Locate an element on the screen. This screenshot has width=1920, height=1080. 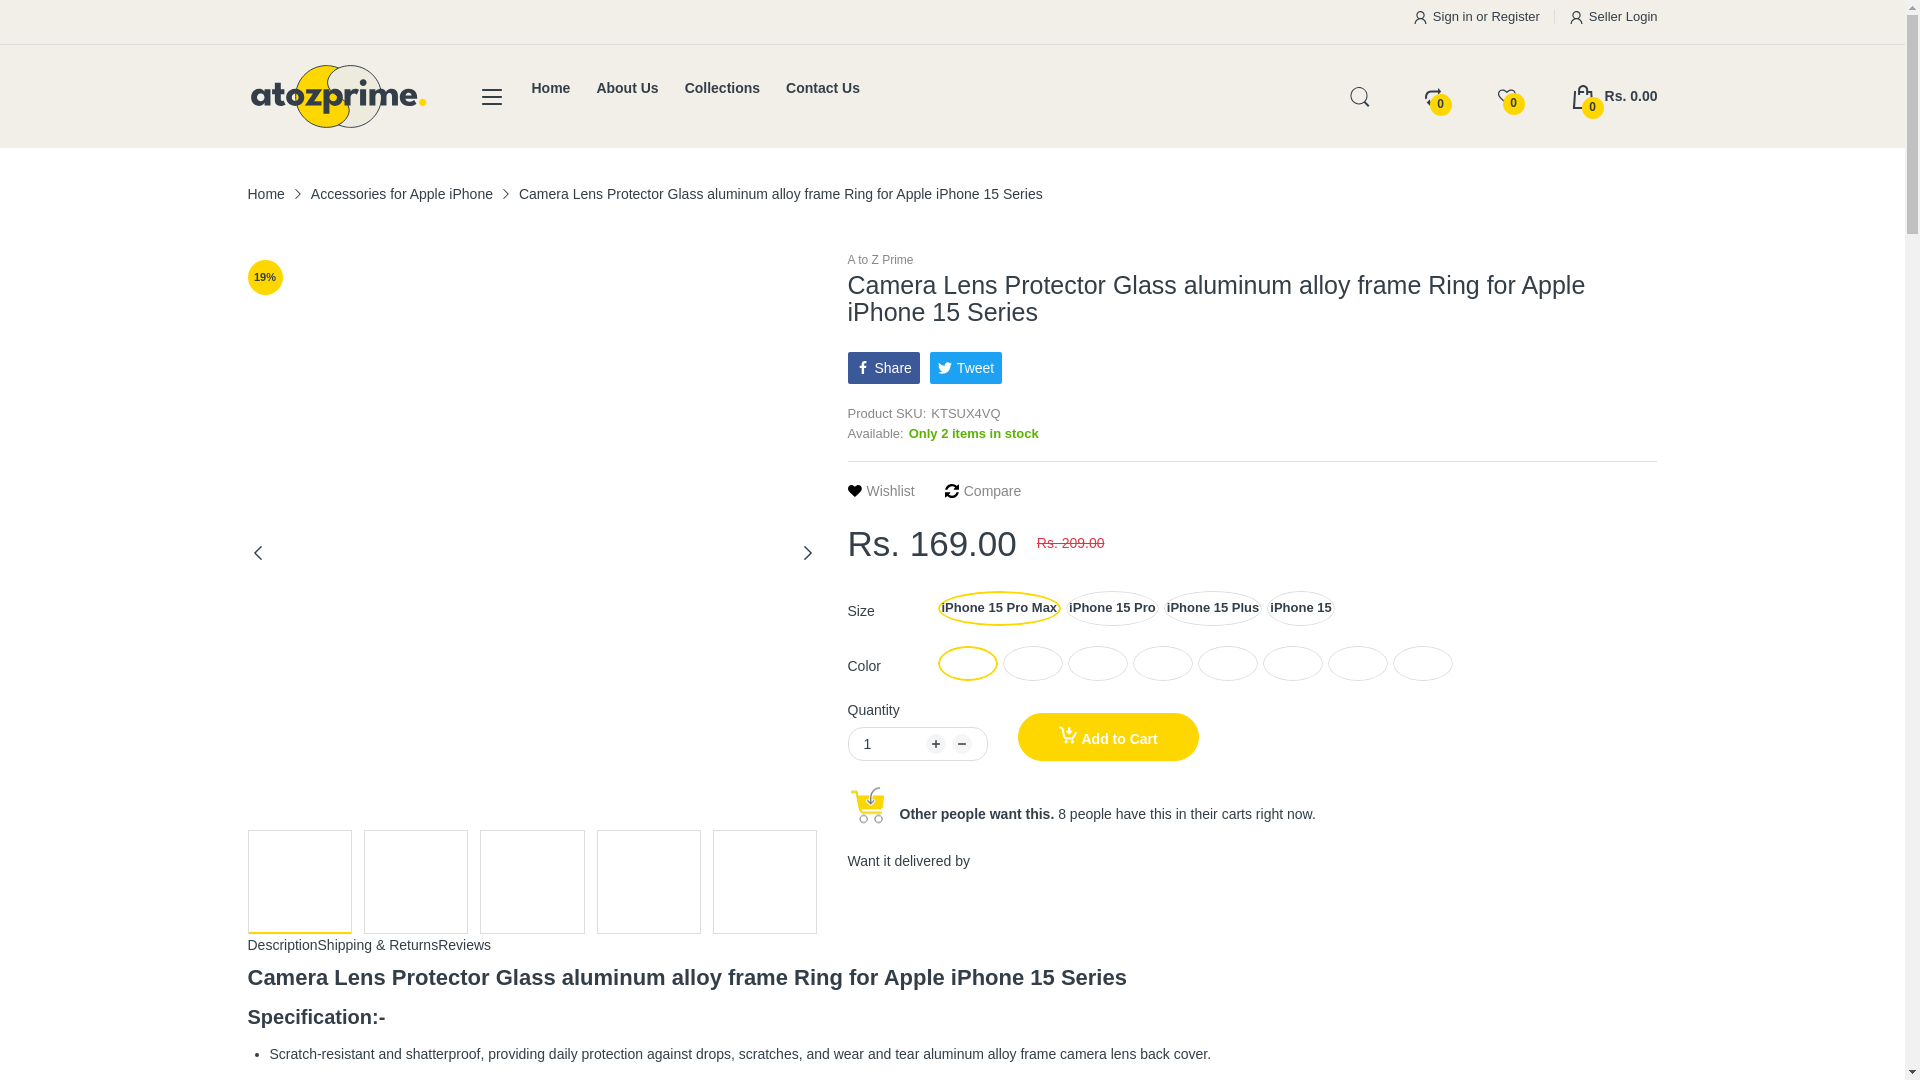
0 is located at coordinates (1434, 96).